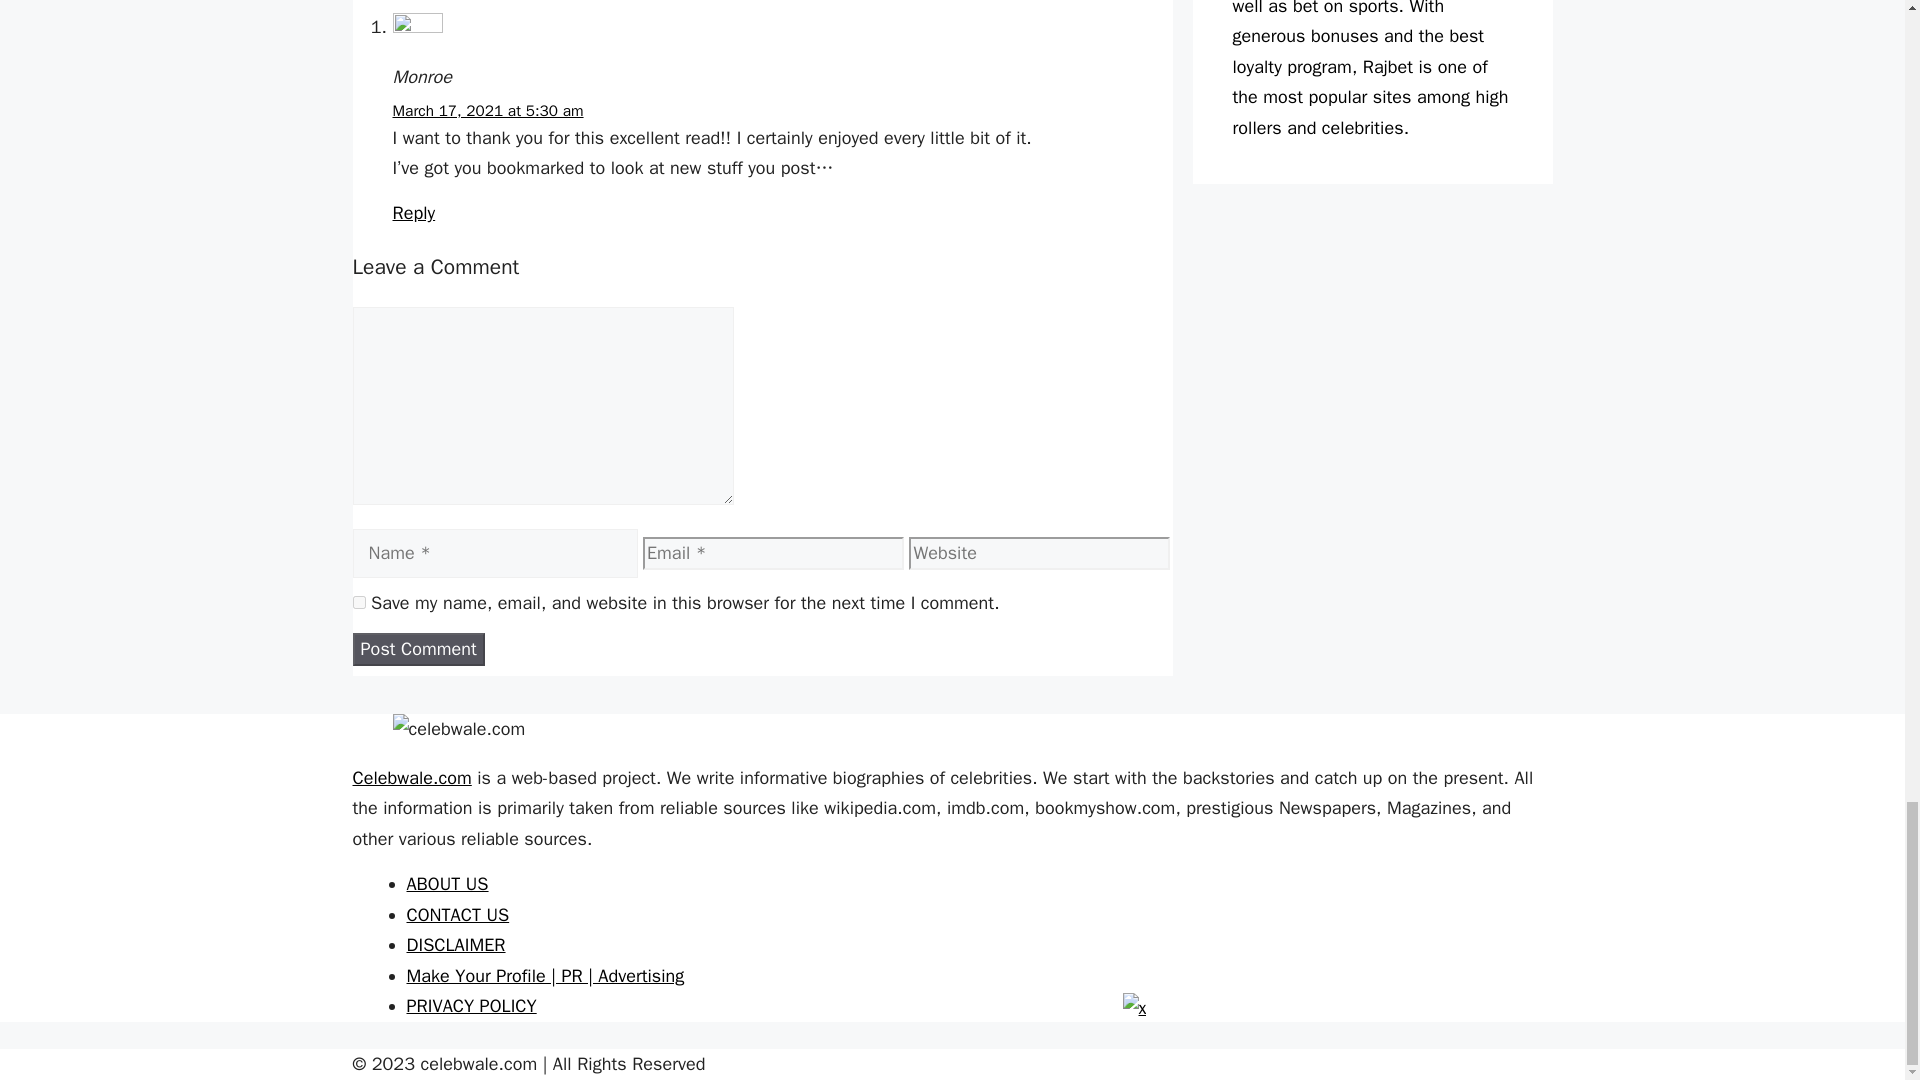 This screenshot has height=1080, width=1920. I want to click on Reply, so click(413, 212).